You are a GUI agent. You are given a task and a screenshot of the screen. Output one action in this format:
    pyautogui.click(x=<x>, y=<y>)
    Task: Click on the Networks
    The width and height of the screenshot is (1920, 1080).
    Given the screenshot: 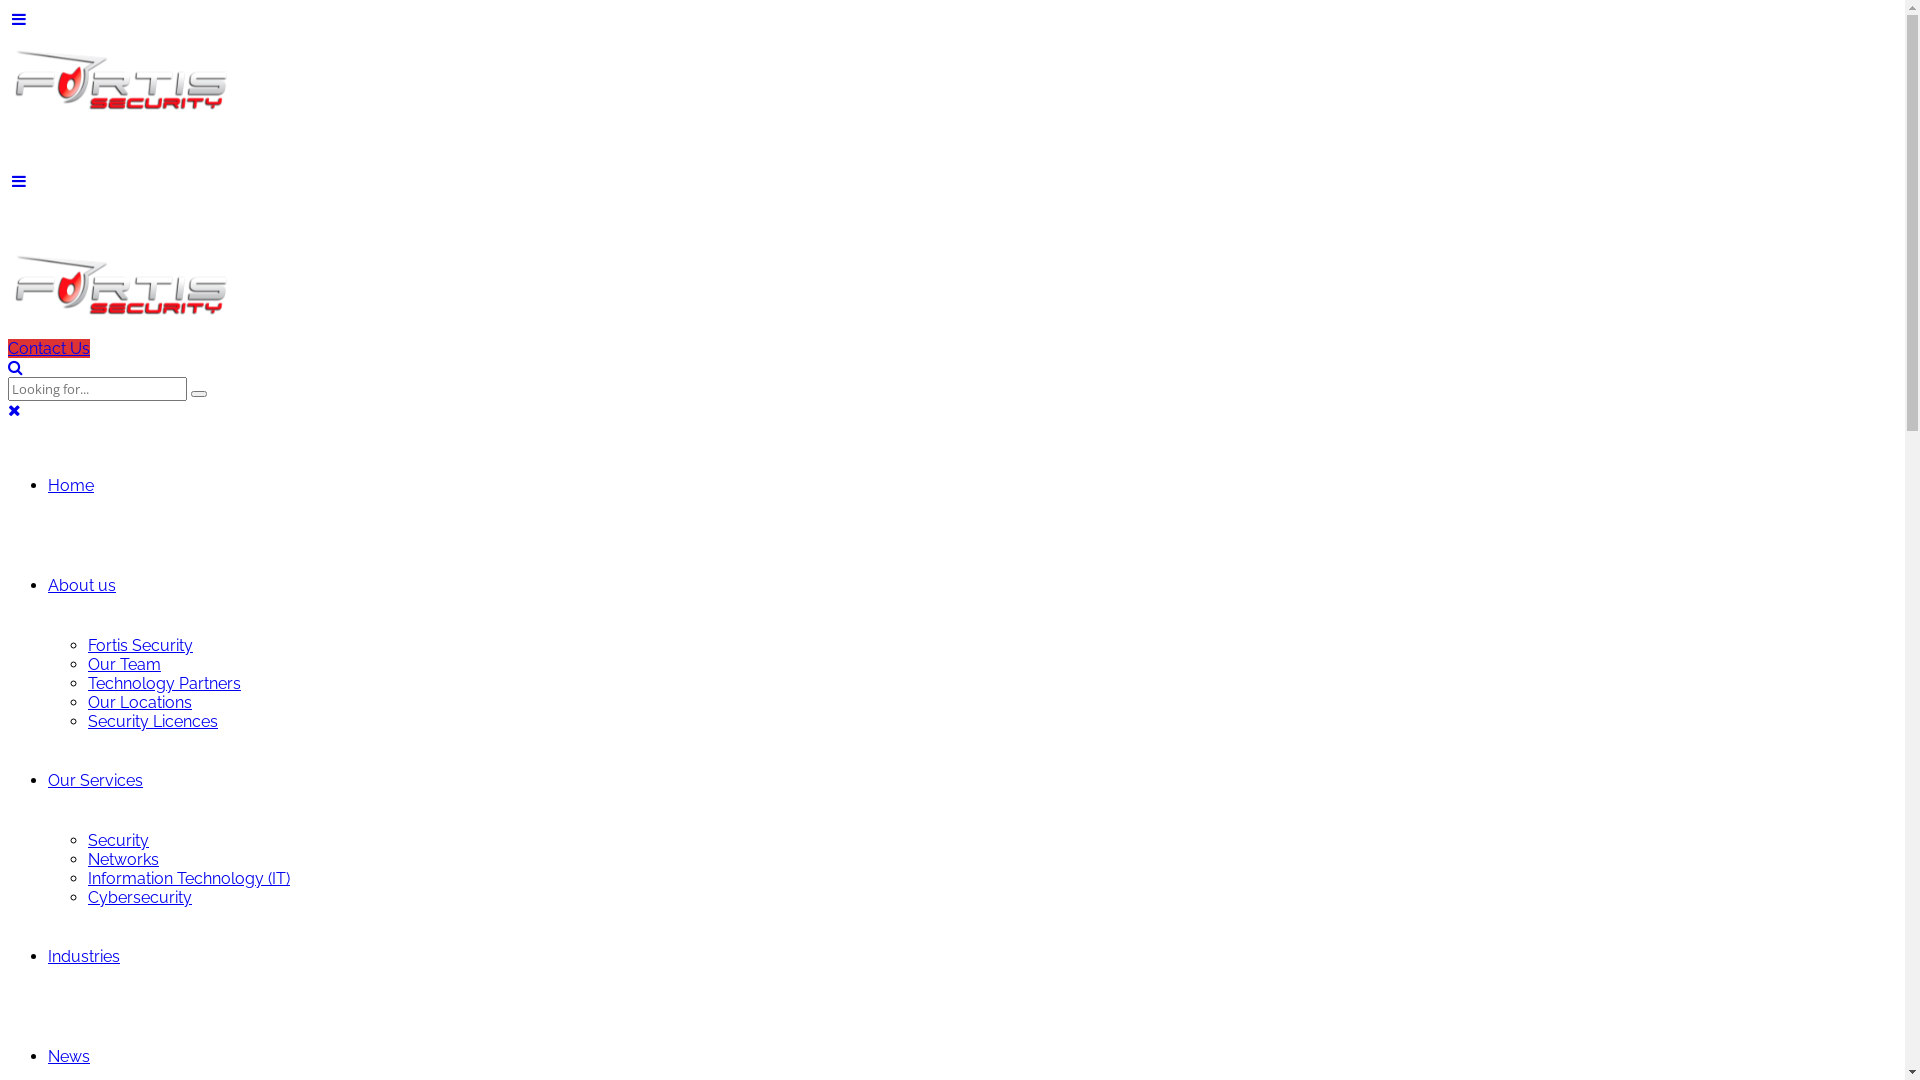 What is the action you would take?
    pyautogui.click(x=124, y=860)
    